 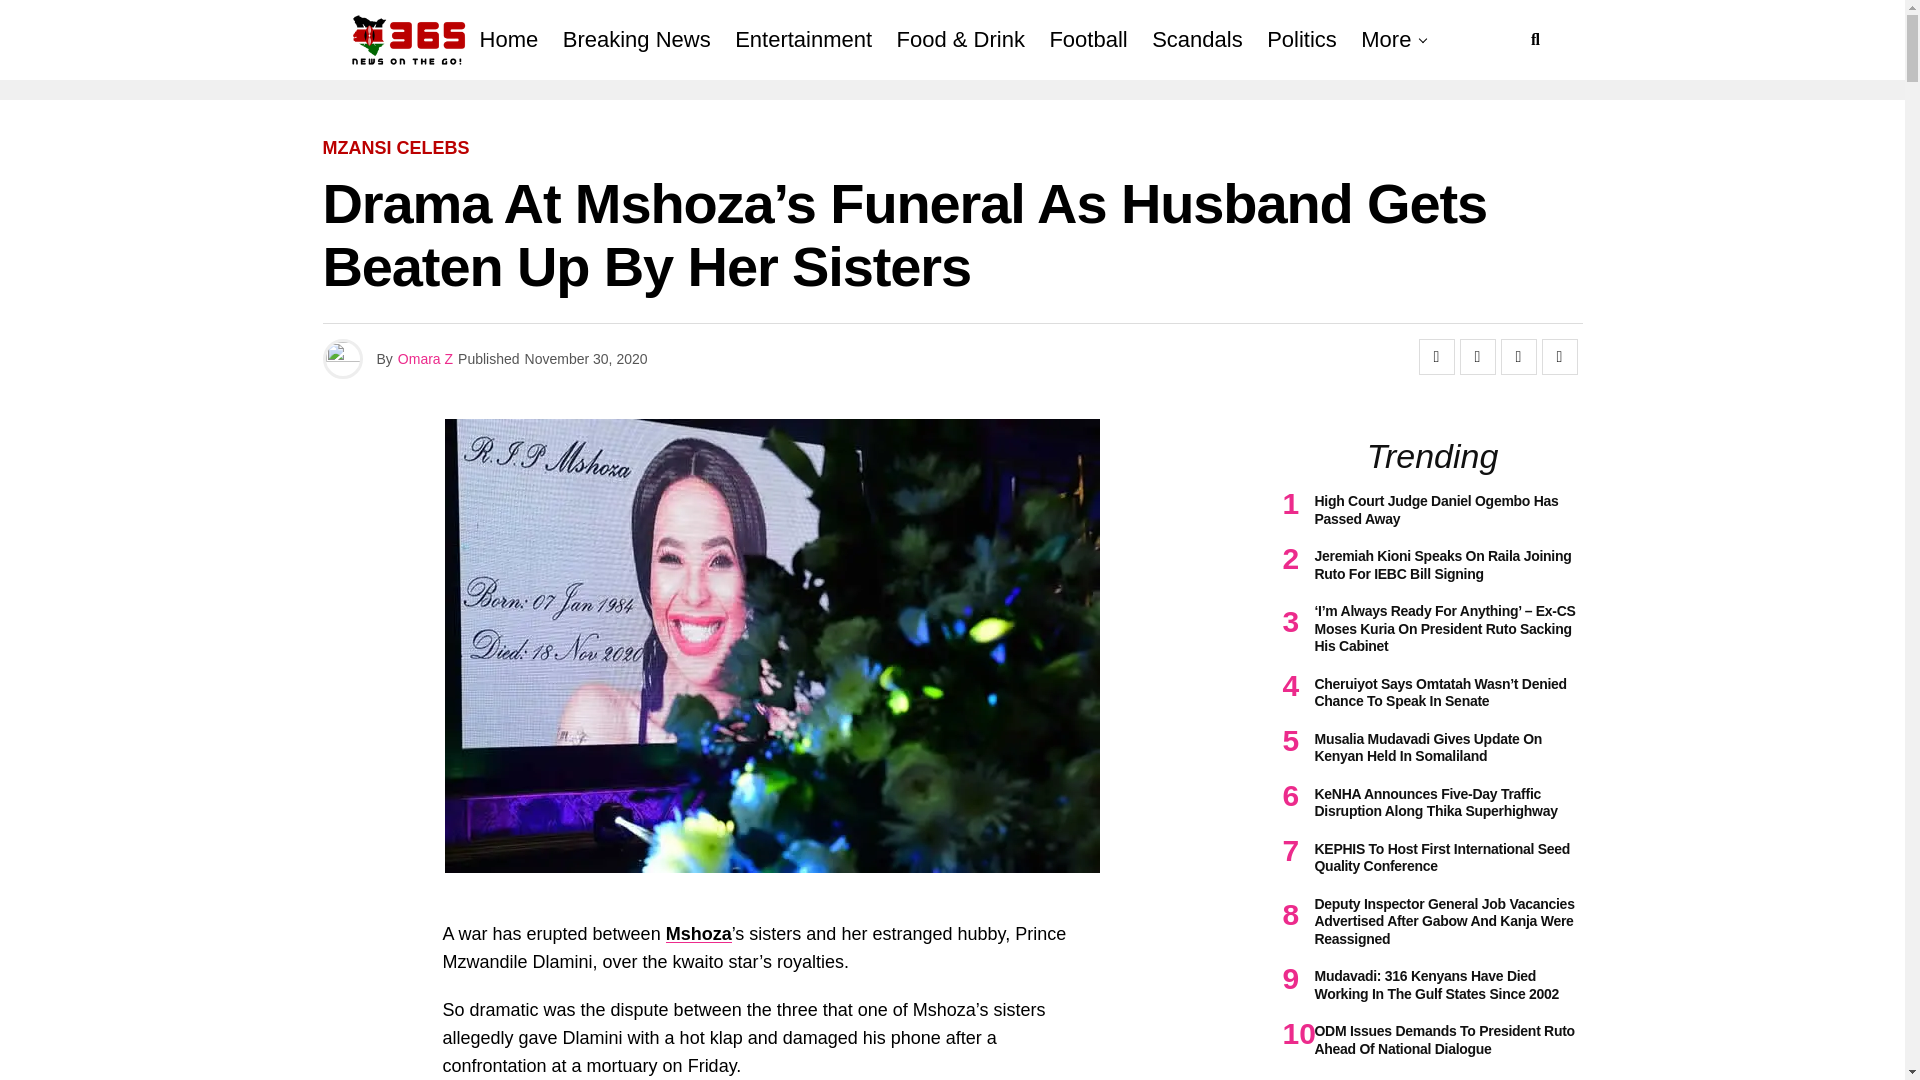 I want to click on Share on Facebook, so click(x=1436, y=356).